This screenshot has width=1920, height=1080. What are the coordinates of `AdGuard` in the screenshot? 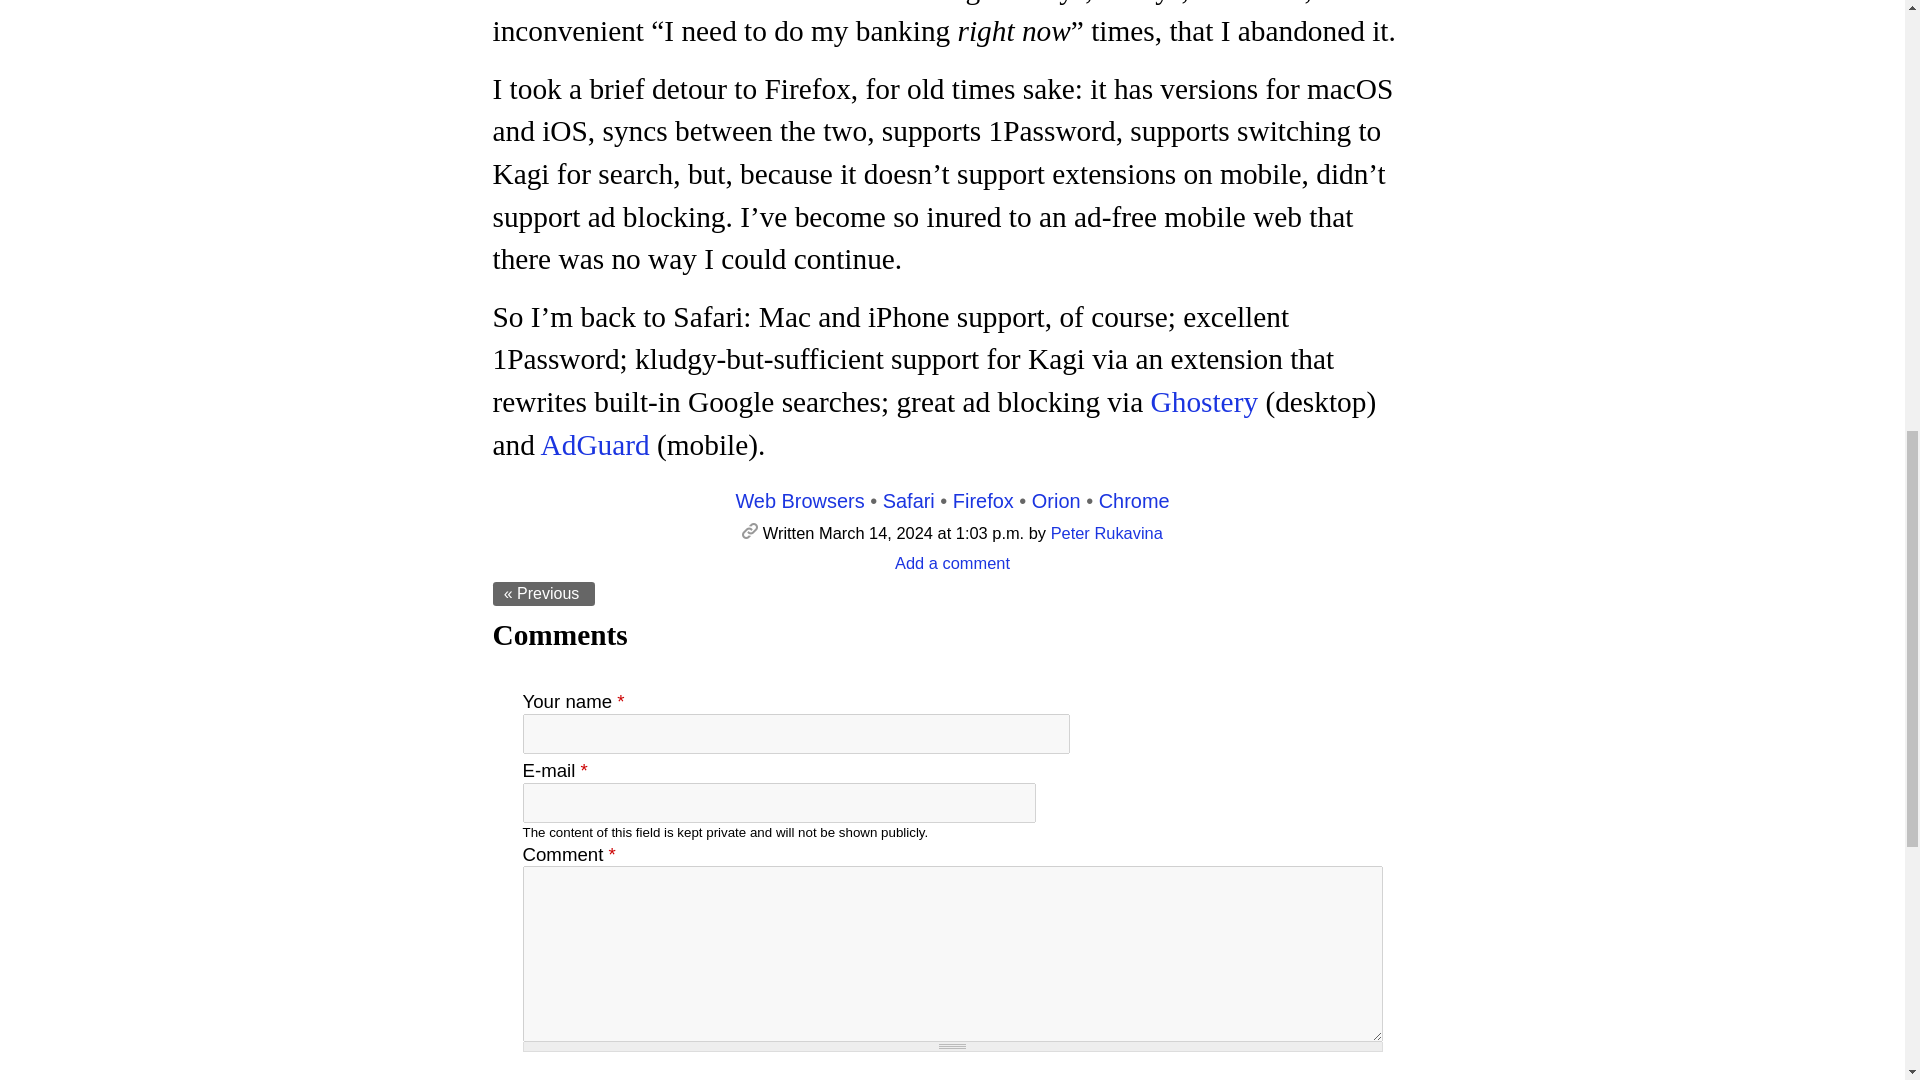 It's located at (596, 444).